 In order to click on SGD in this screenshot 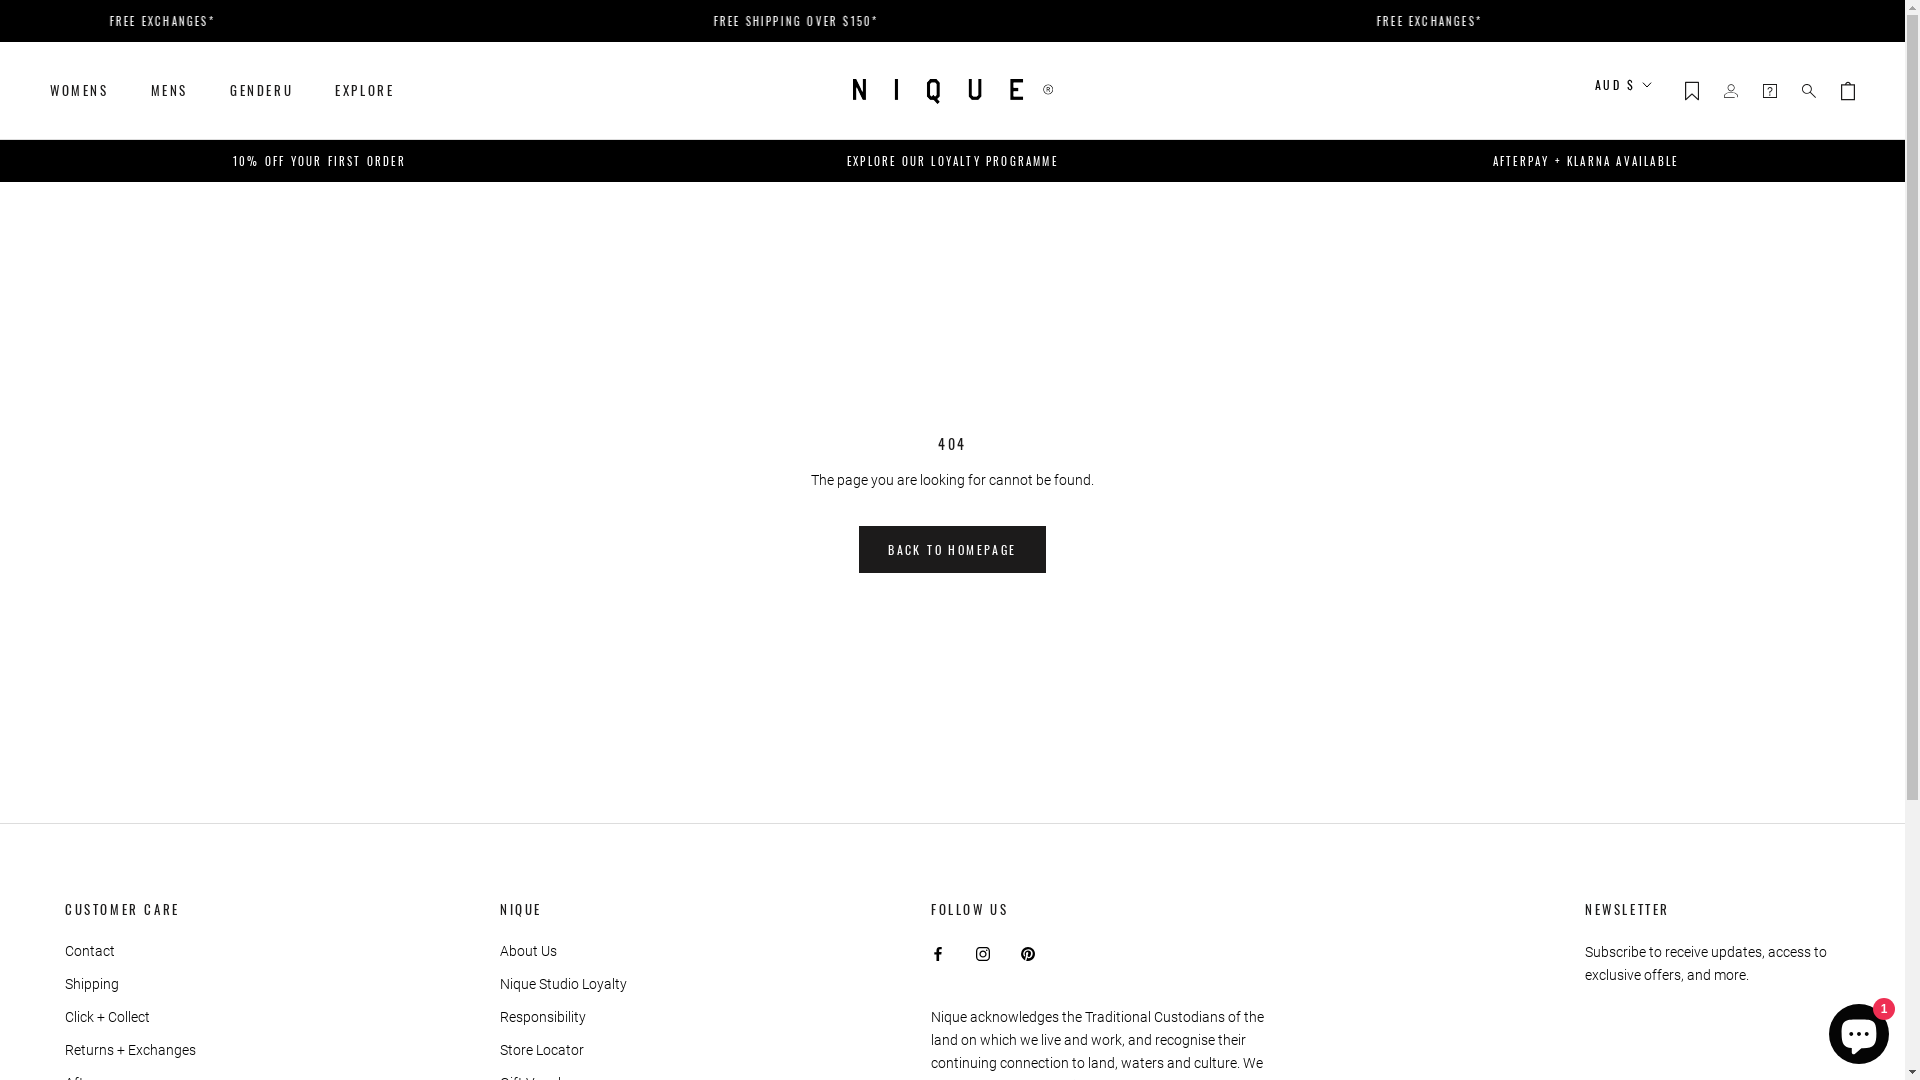, I will do `click(1655, 845)`.